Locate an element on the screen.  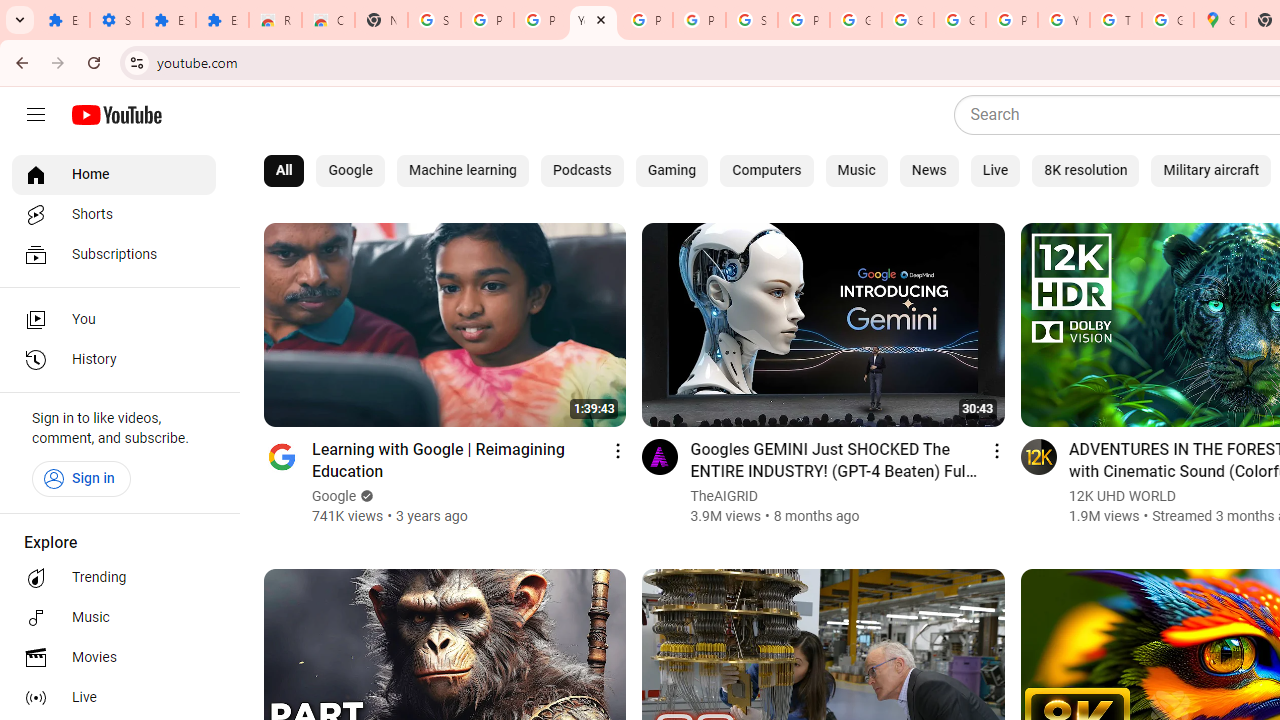
Computers is located at coordinates (766, 170).